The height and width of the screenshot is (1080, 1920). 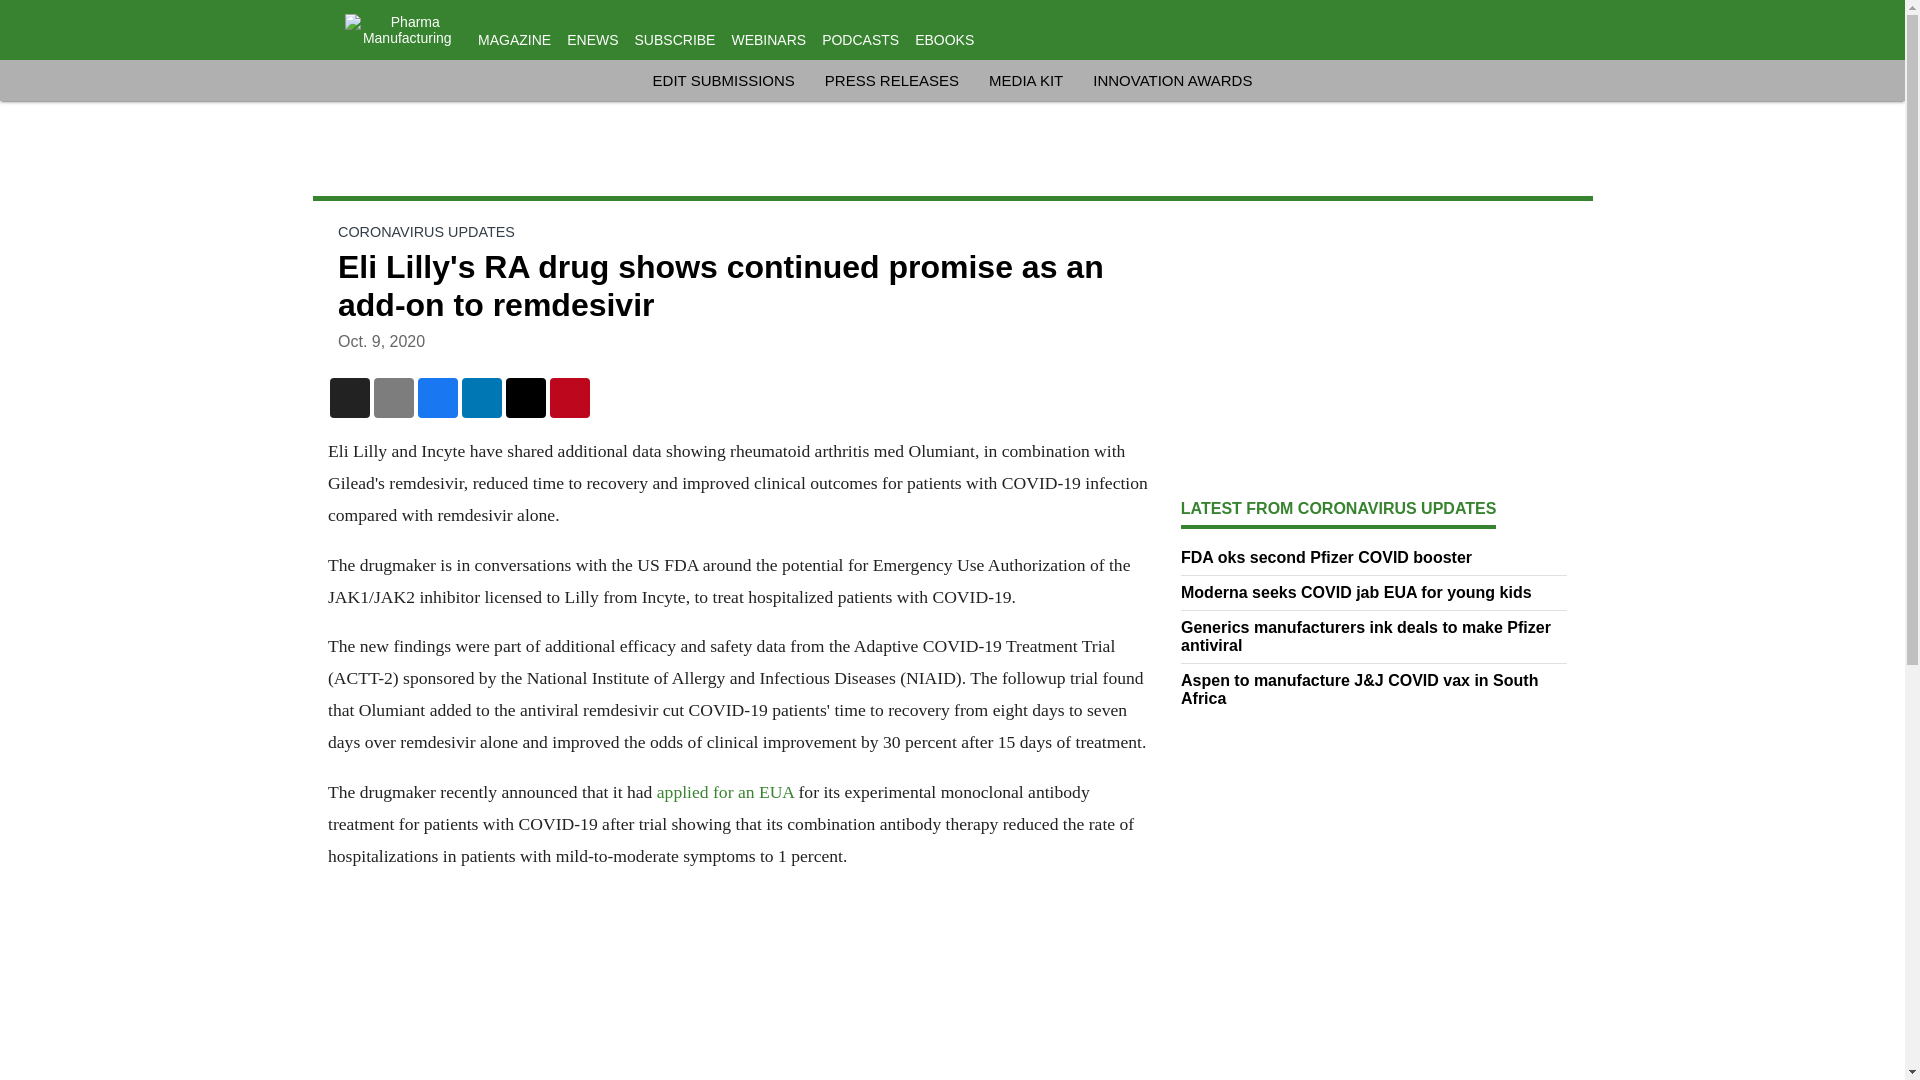 What do you see at coordinates (723, 80) in the screenshot?
I see `EDIT SUBMISSIONS` at bounding box center [723, 80].